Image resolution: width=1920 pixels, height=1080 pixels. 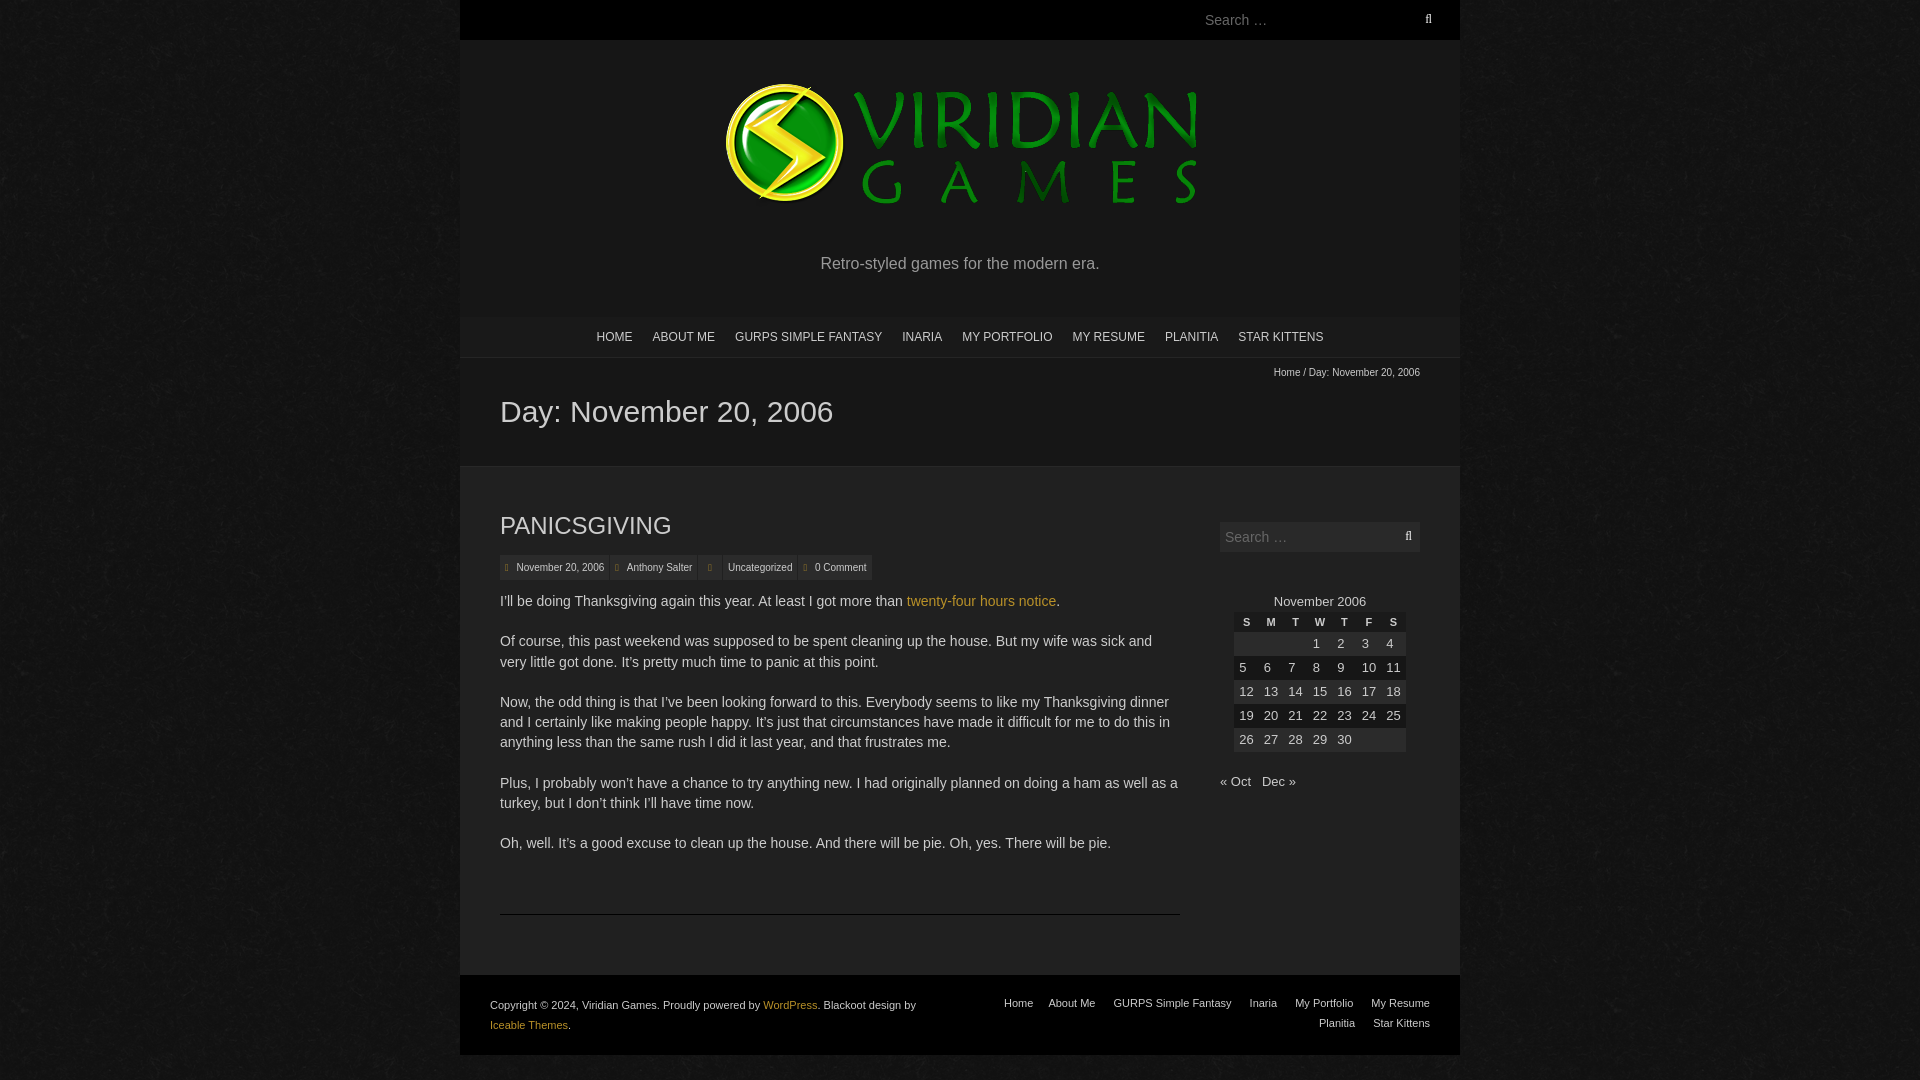 What do you see at coordinates (1270, 715) in the screenshot?
I see `20` at bounding box center [1270, 715].